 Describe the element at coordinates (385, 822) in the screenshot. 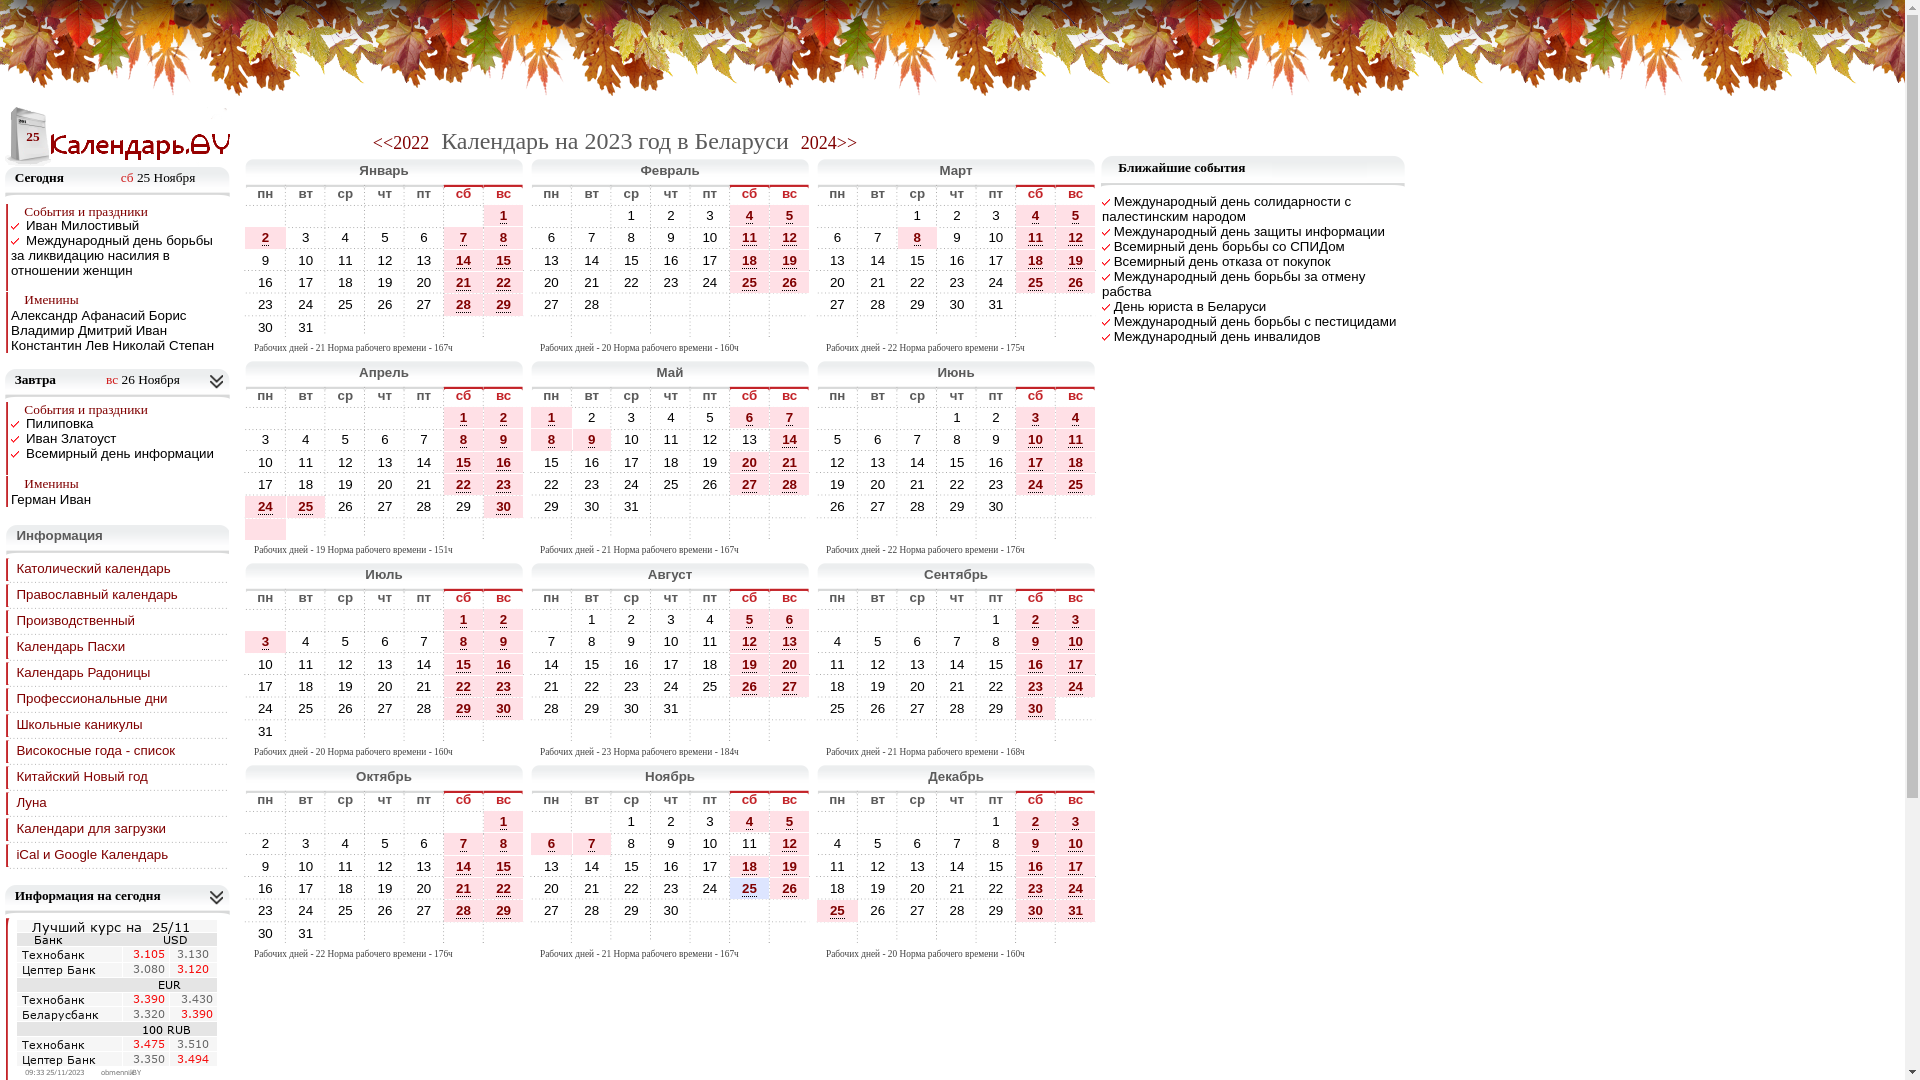

I see ` ` at that location.